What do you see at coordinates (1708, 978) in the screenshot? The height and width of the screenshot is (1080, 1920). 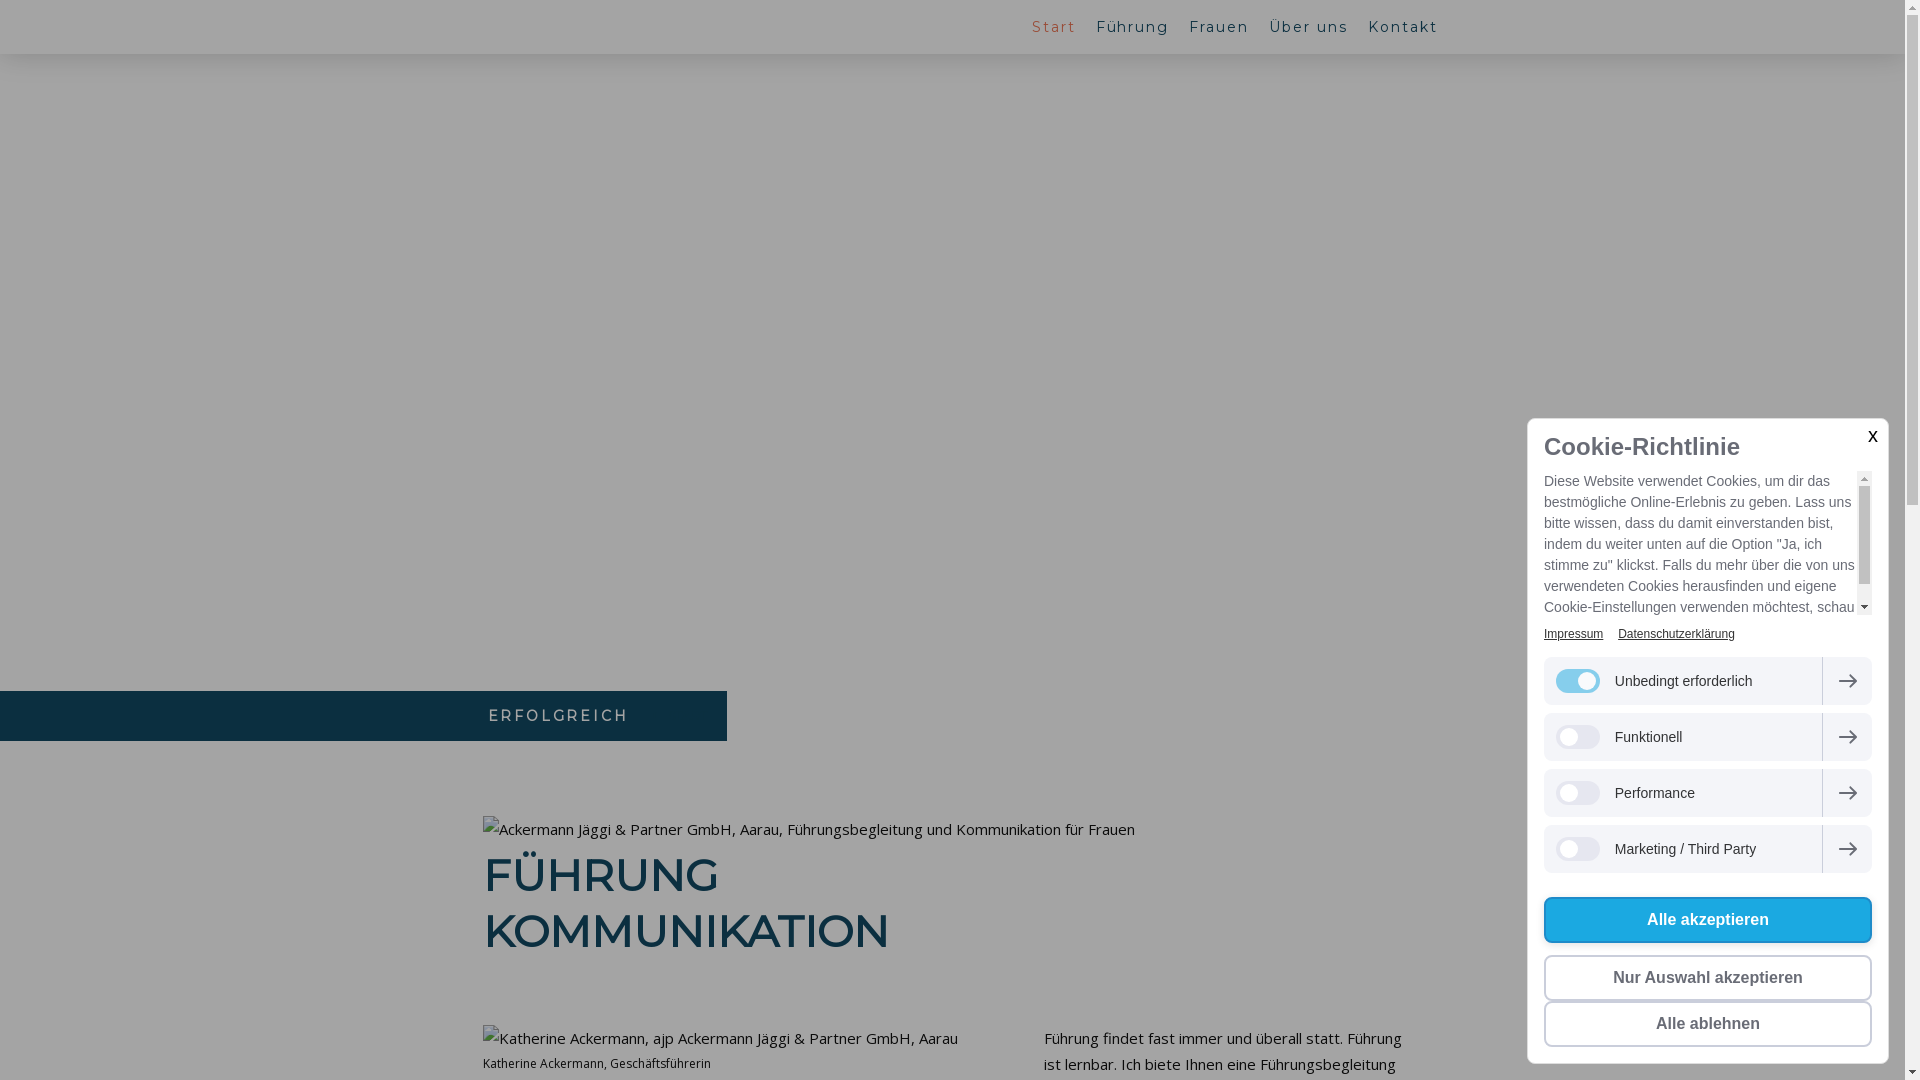 I see `Nur Auswahl akzeptieren` at bounding box center [1708, 978].